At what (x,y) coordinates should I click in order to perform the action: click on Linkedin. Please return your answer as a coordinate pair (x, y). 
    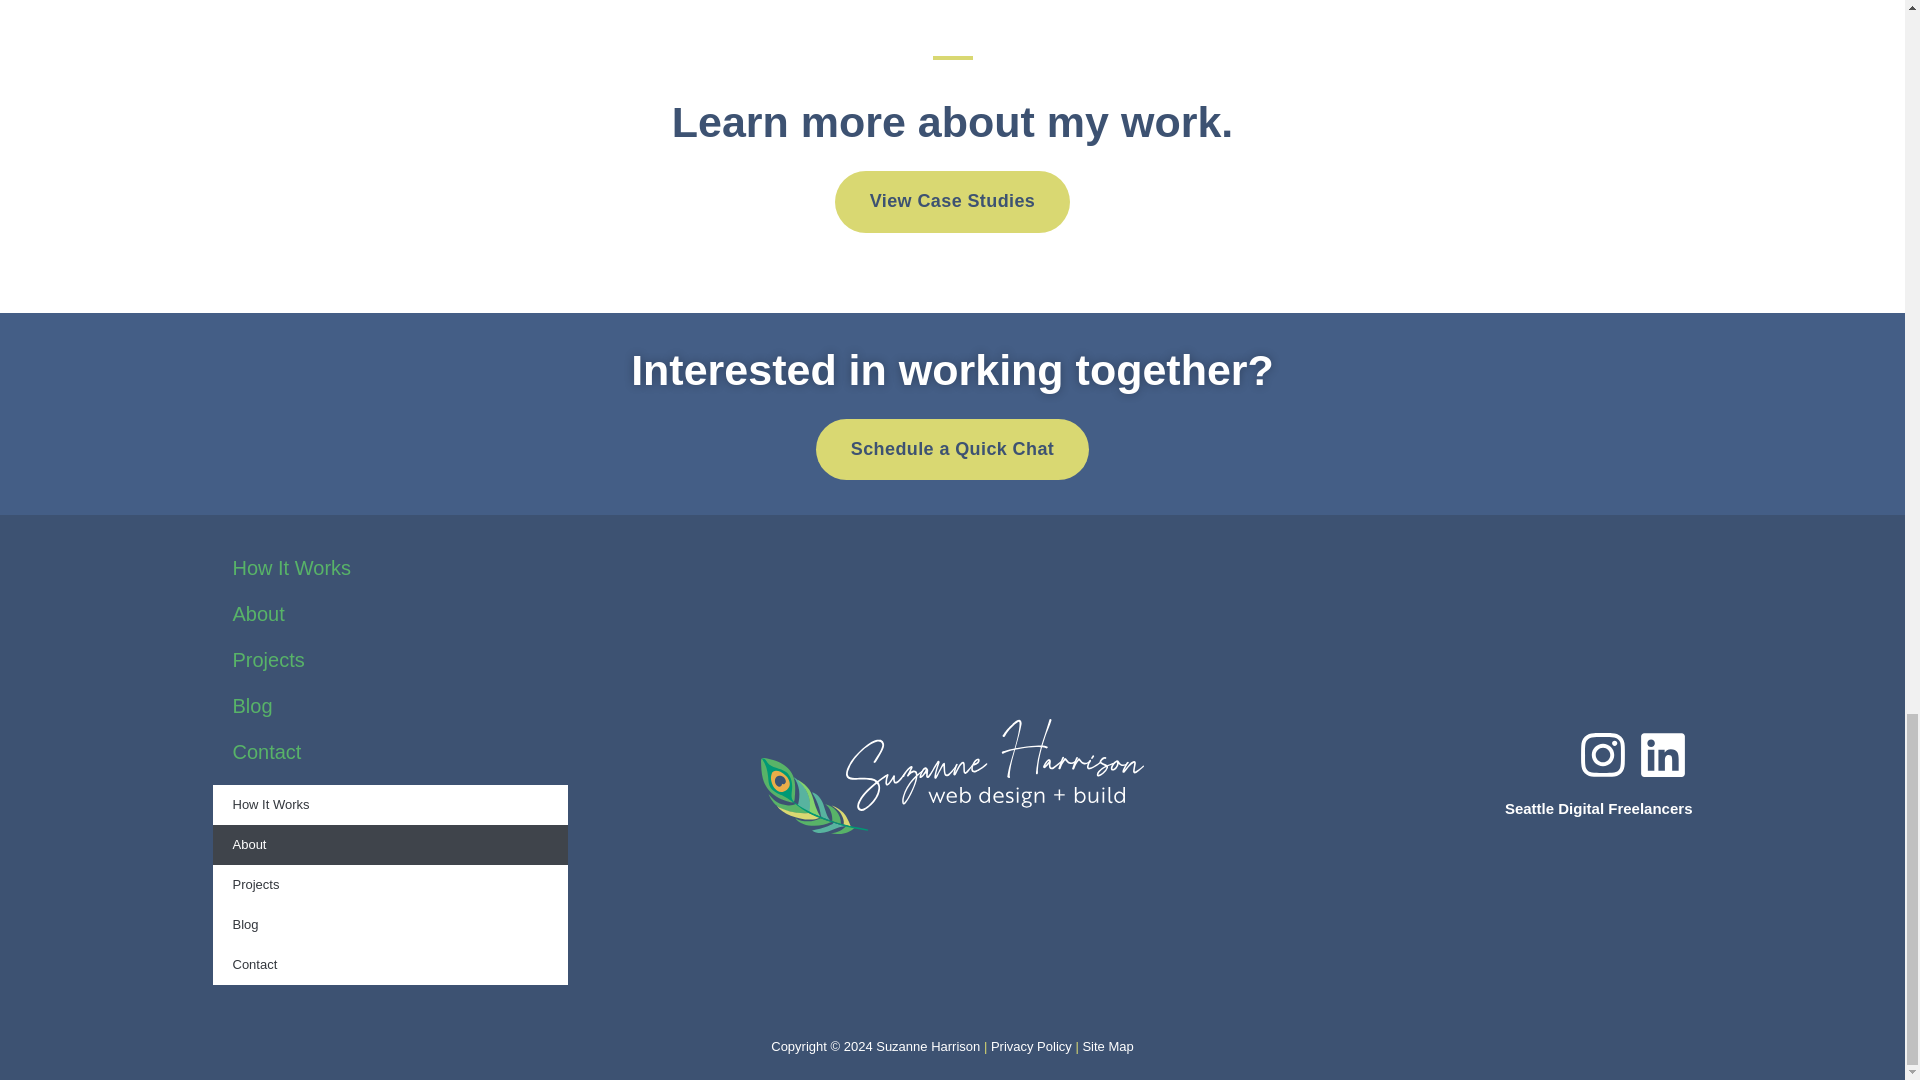
    Looking at the image, I should click on (1662, 754).